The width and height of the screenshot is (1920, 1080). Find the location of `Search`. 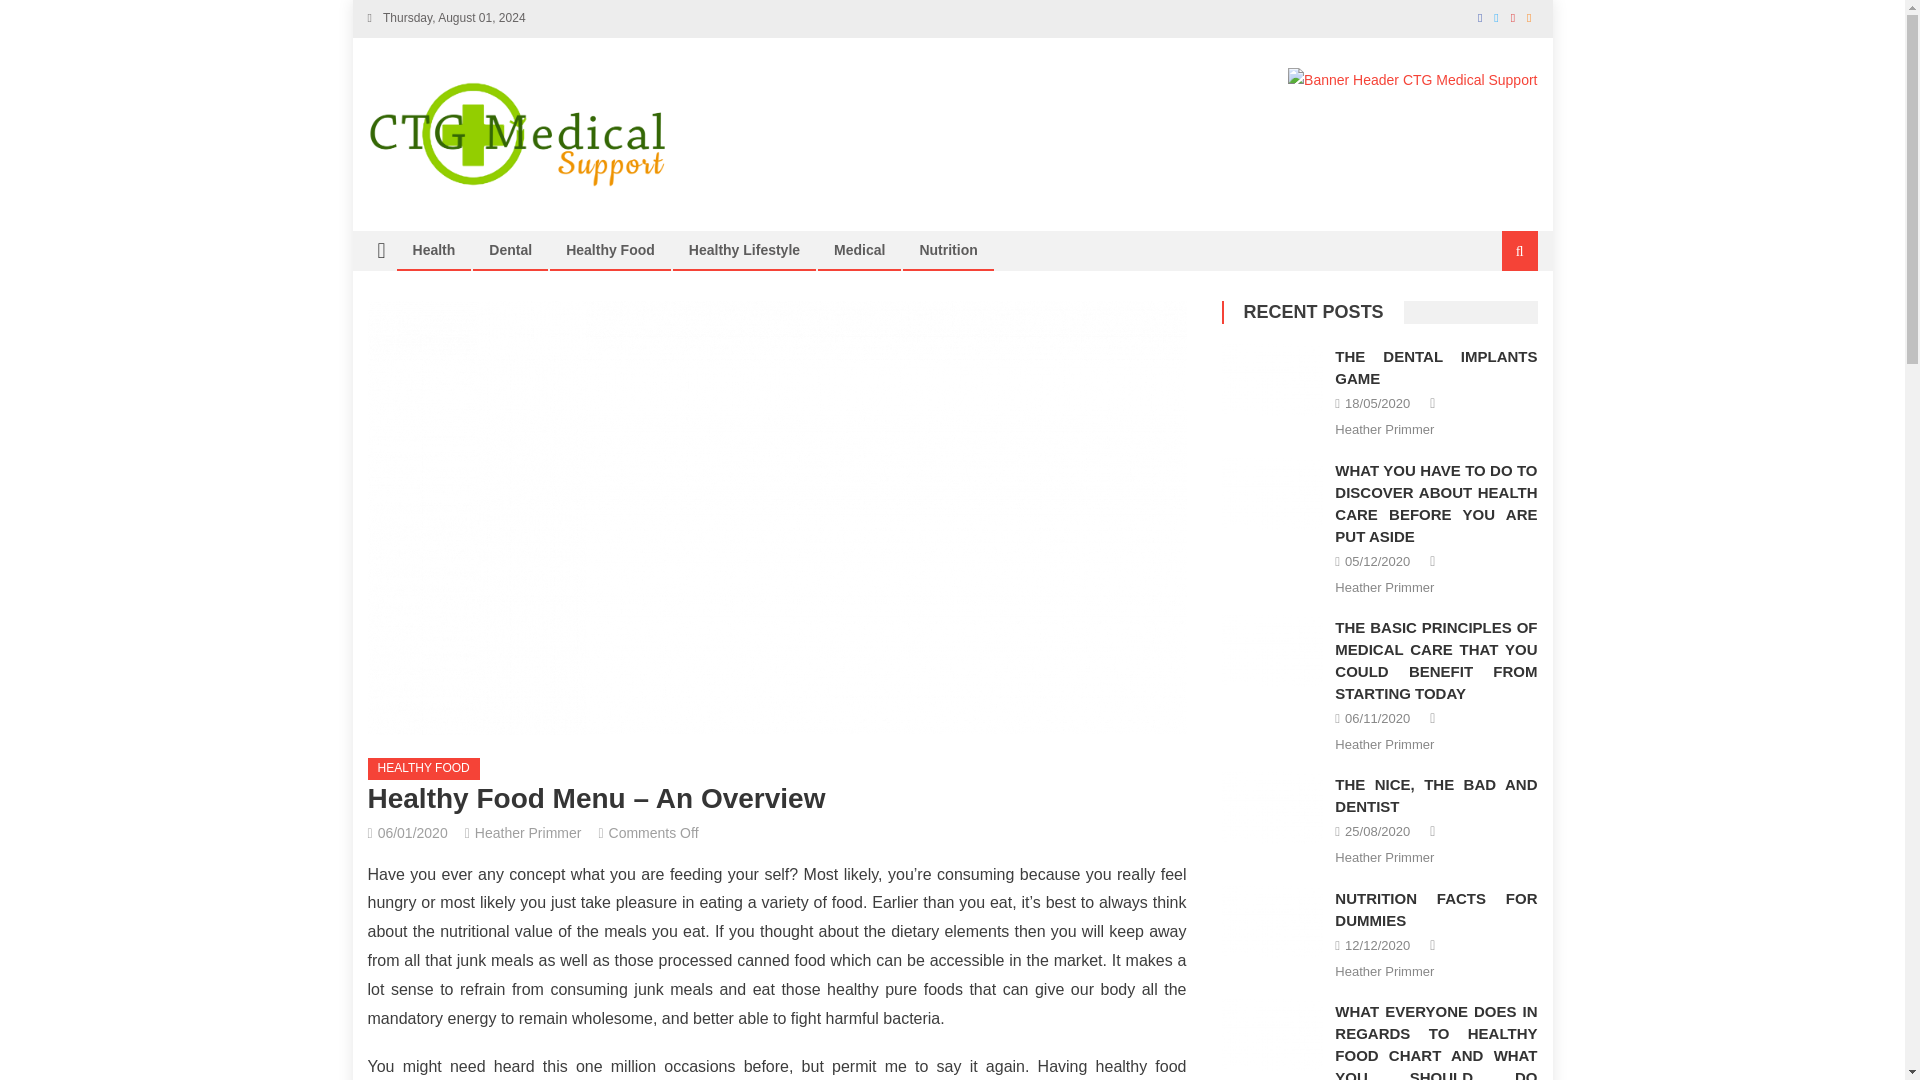

Search is located at coordinates (1495, 318).